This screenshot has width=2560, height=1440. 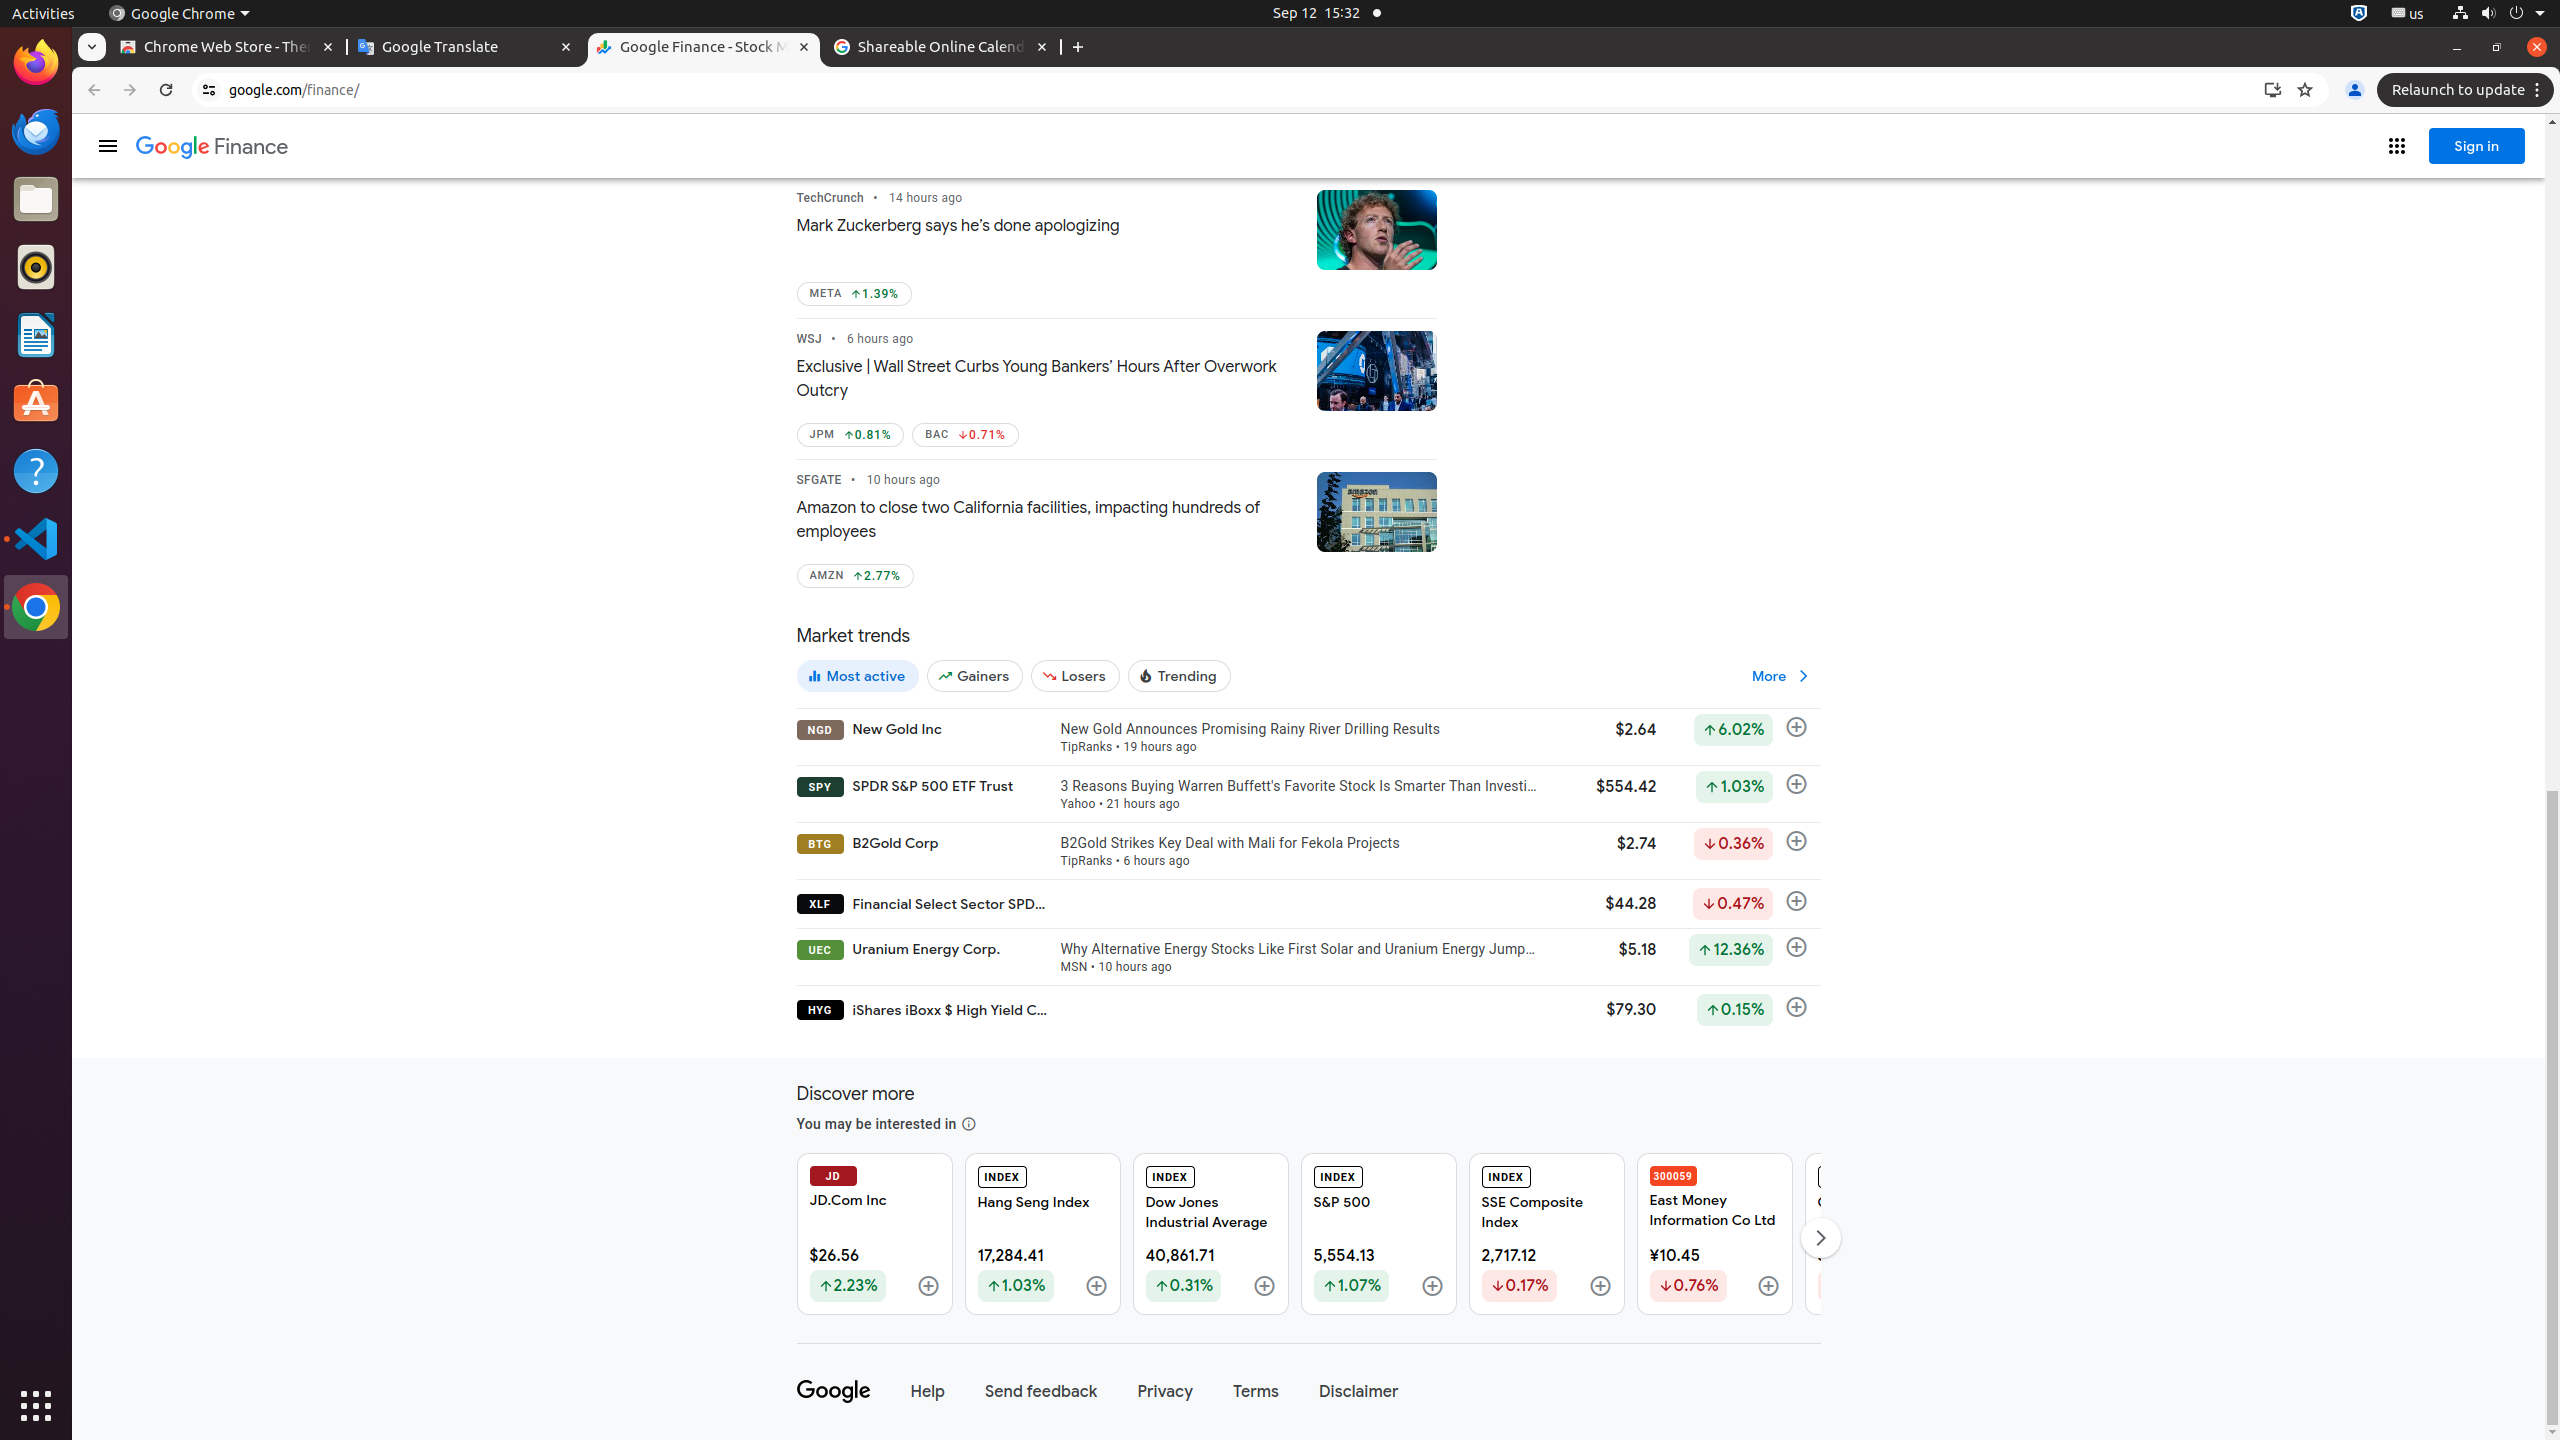 I want to click on META Up by 1.39%, so click(x=854, y=294).